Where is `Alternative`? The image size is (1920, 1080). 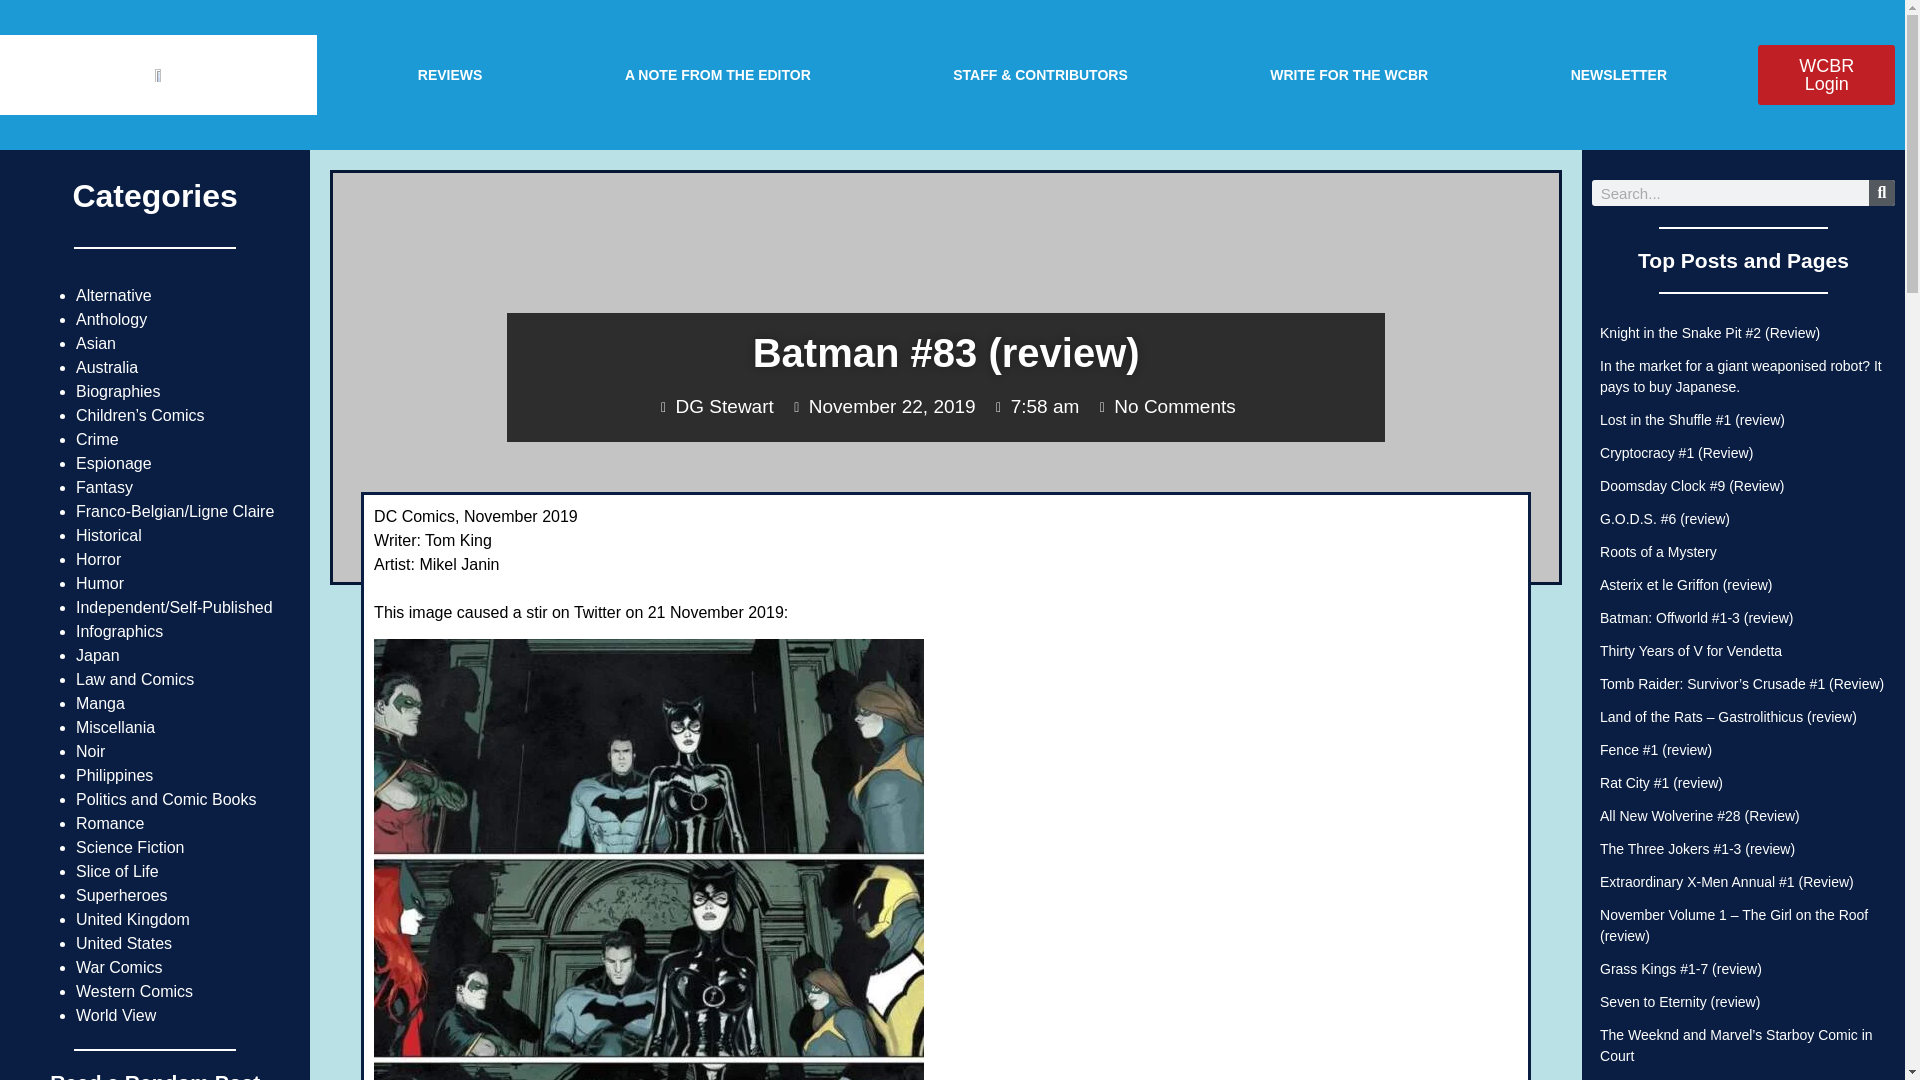 Alternative is located at coordinates (114, 295).